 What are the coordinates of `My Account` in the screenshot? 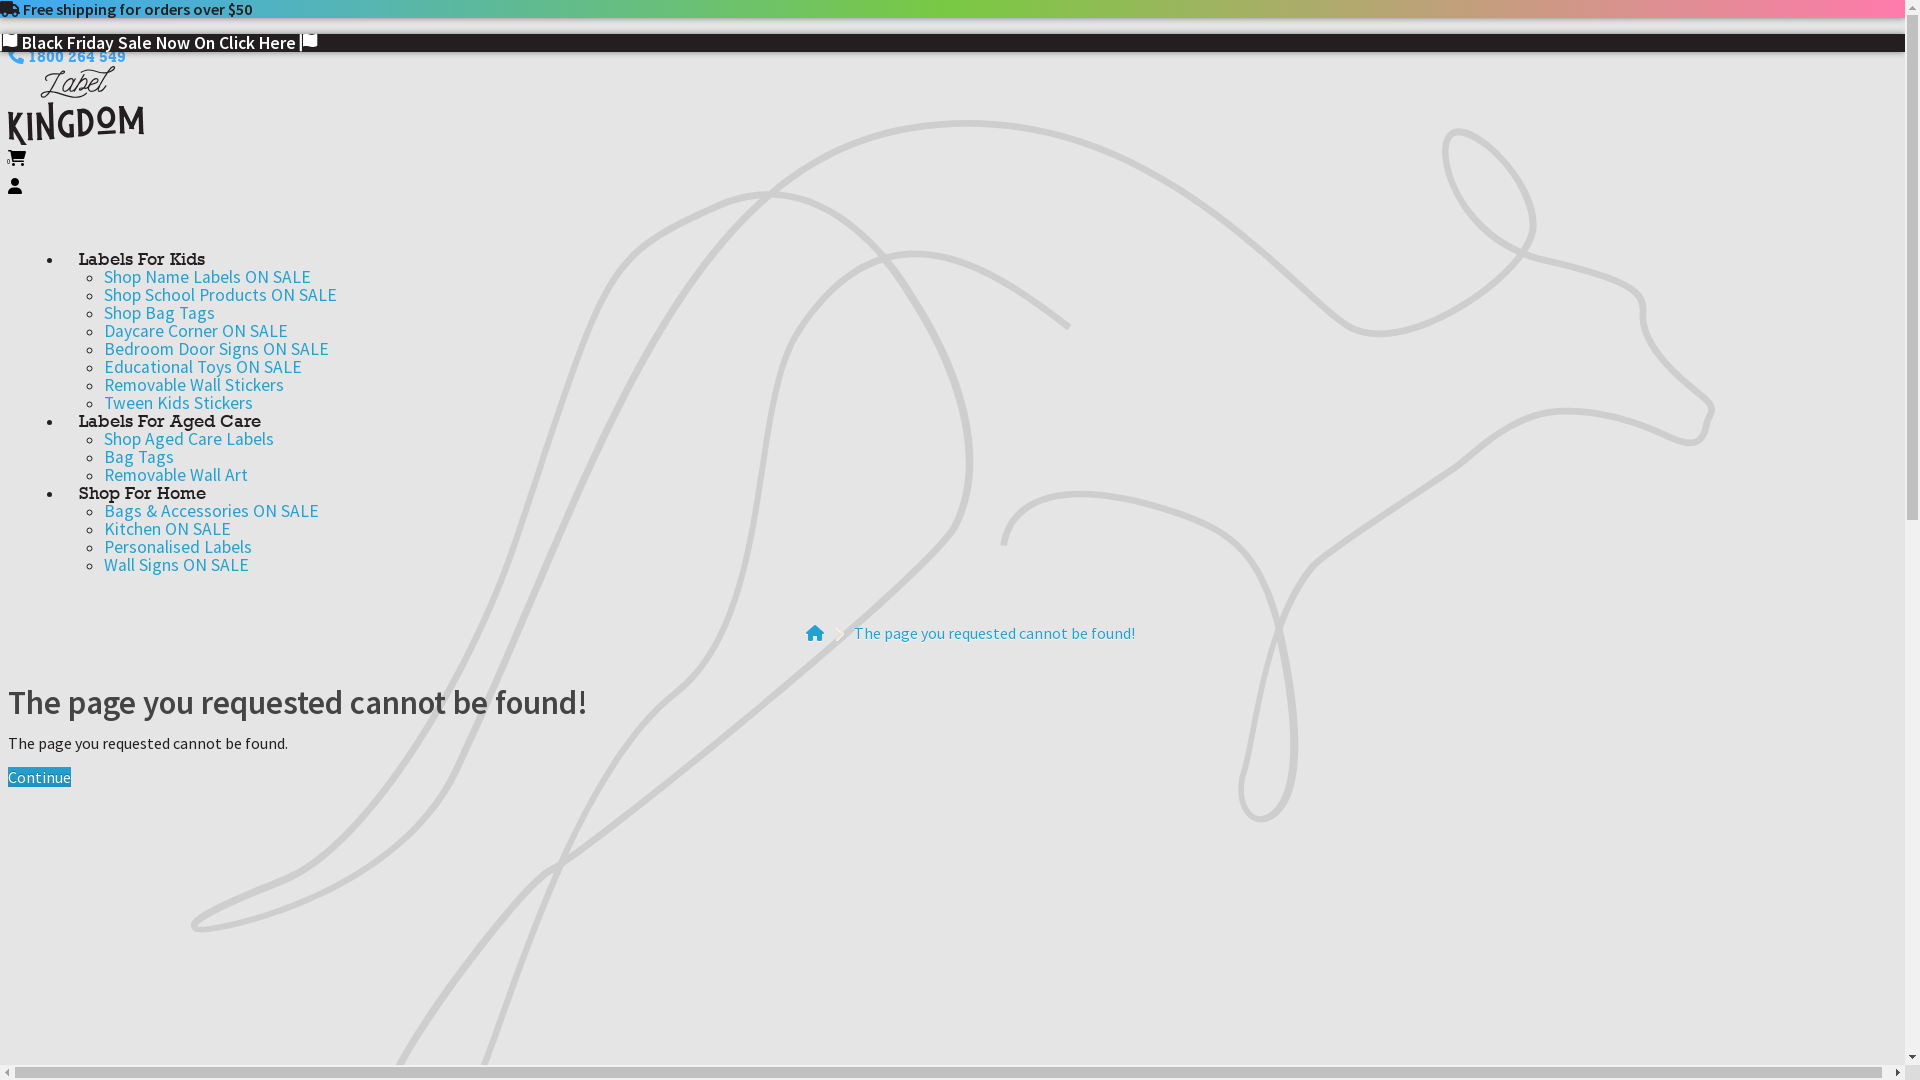 It's located at (15, 186).